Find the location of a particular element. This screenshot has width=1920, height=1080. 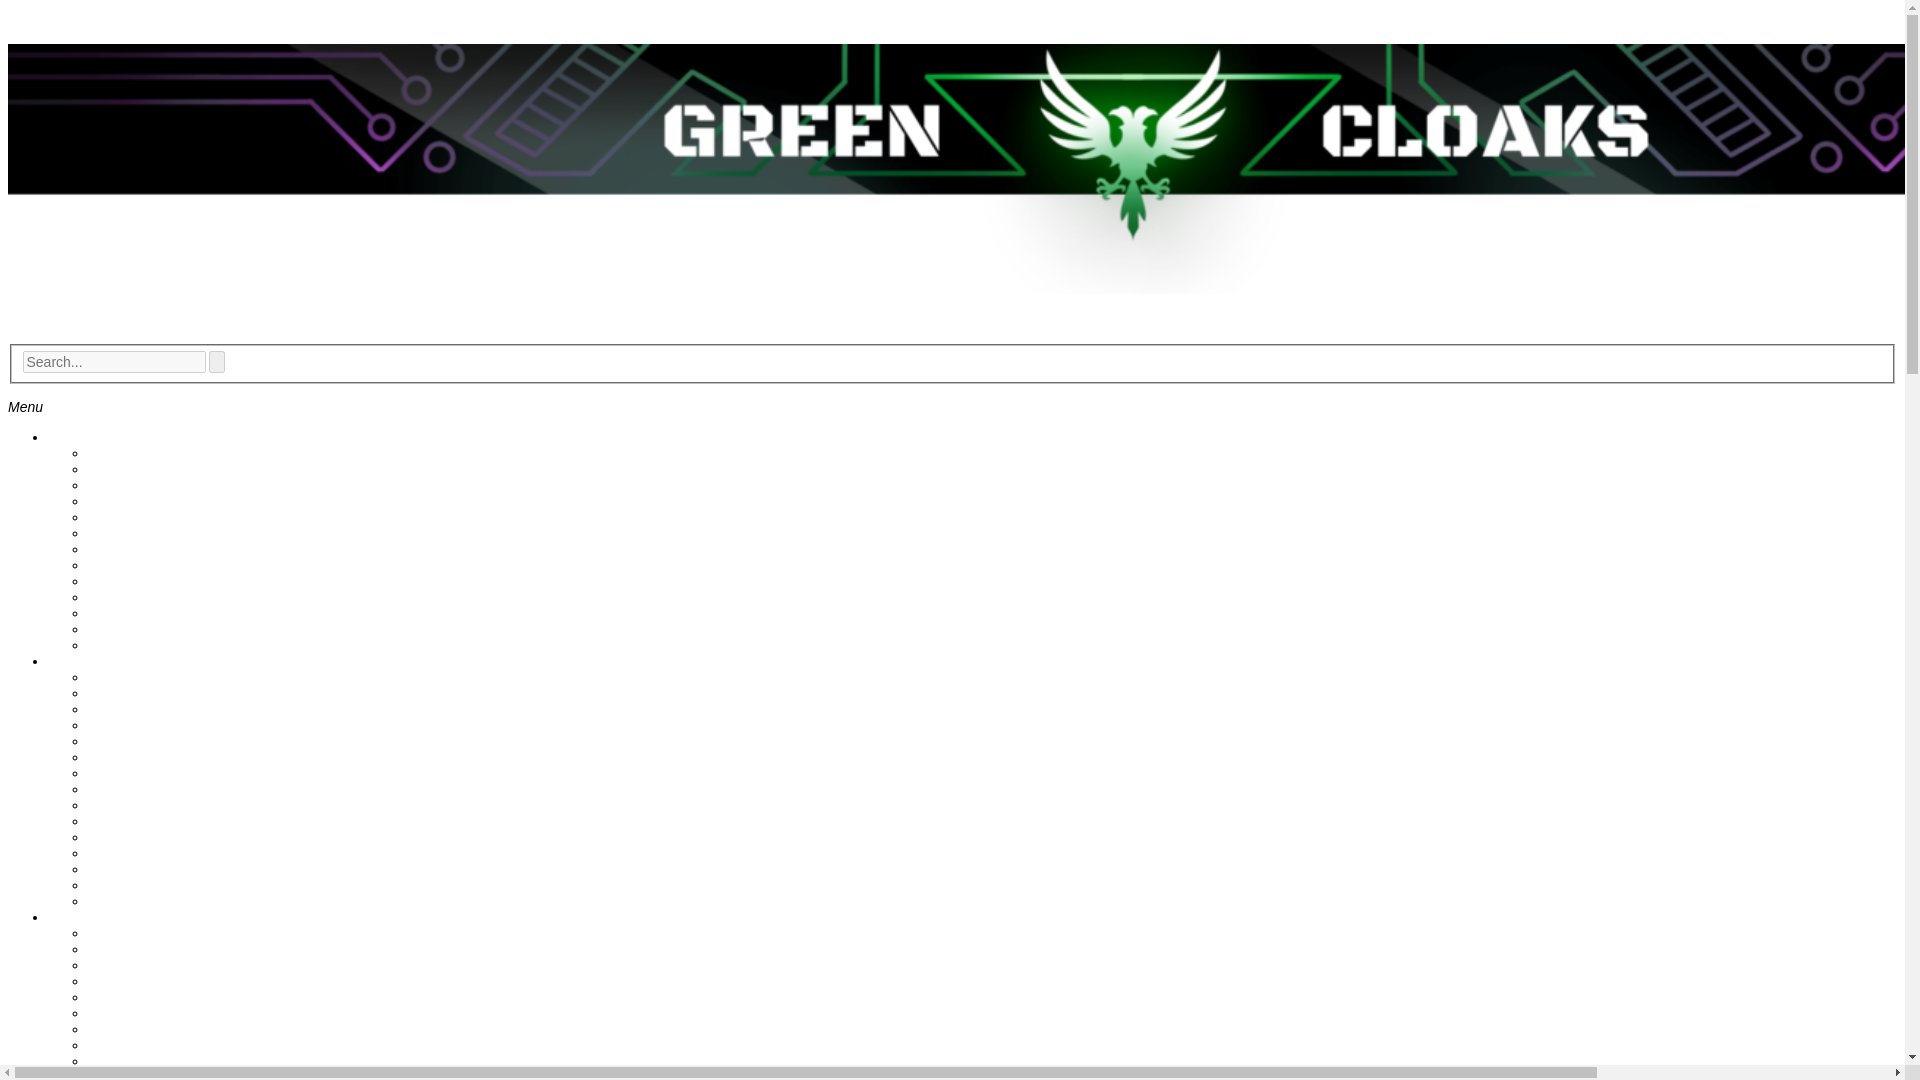

Safety is located at coordinates (108, 484).